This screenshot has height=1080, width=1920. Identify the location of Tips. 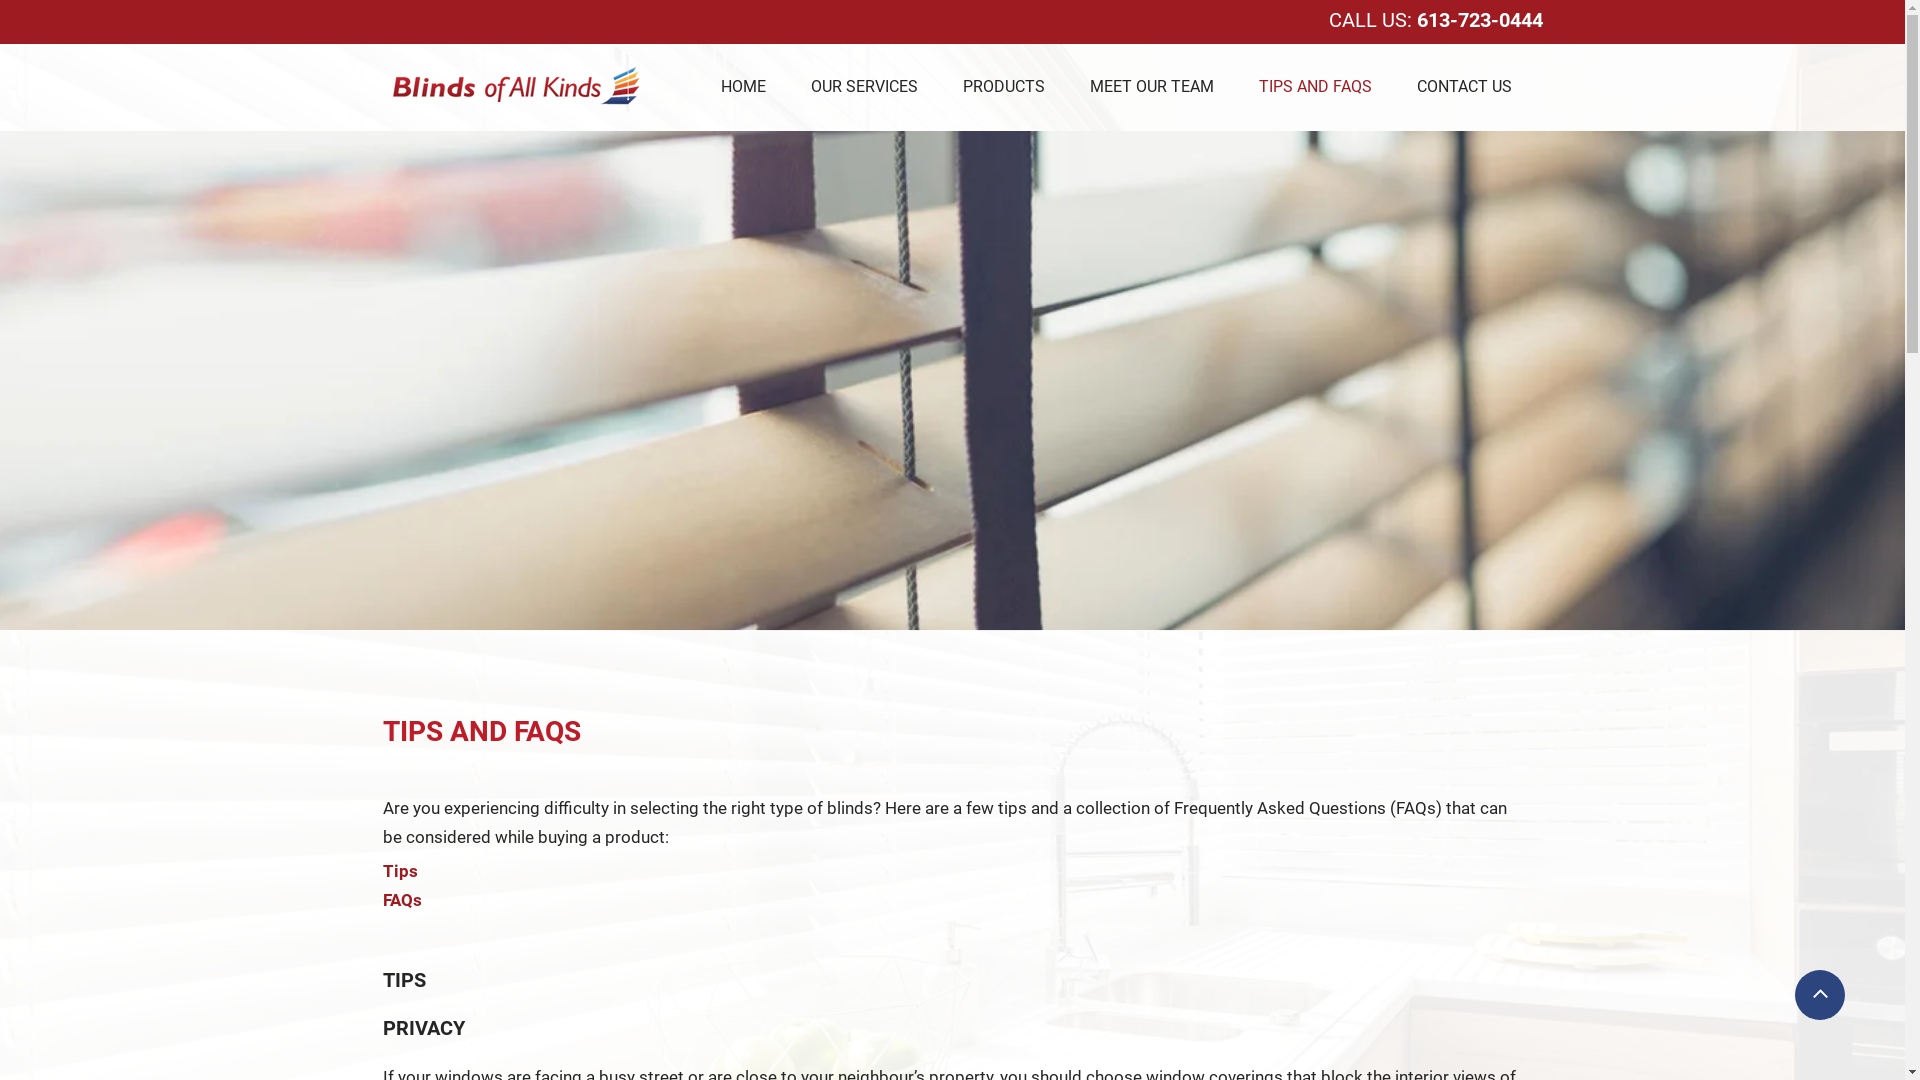
(400, 871).